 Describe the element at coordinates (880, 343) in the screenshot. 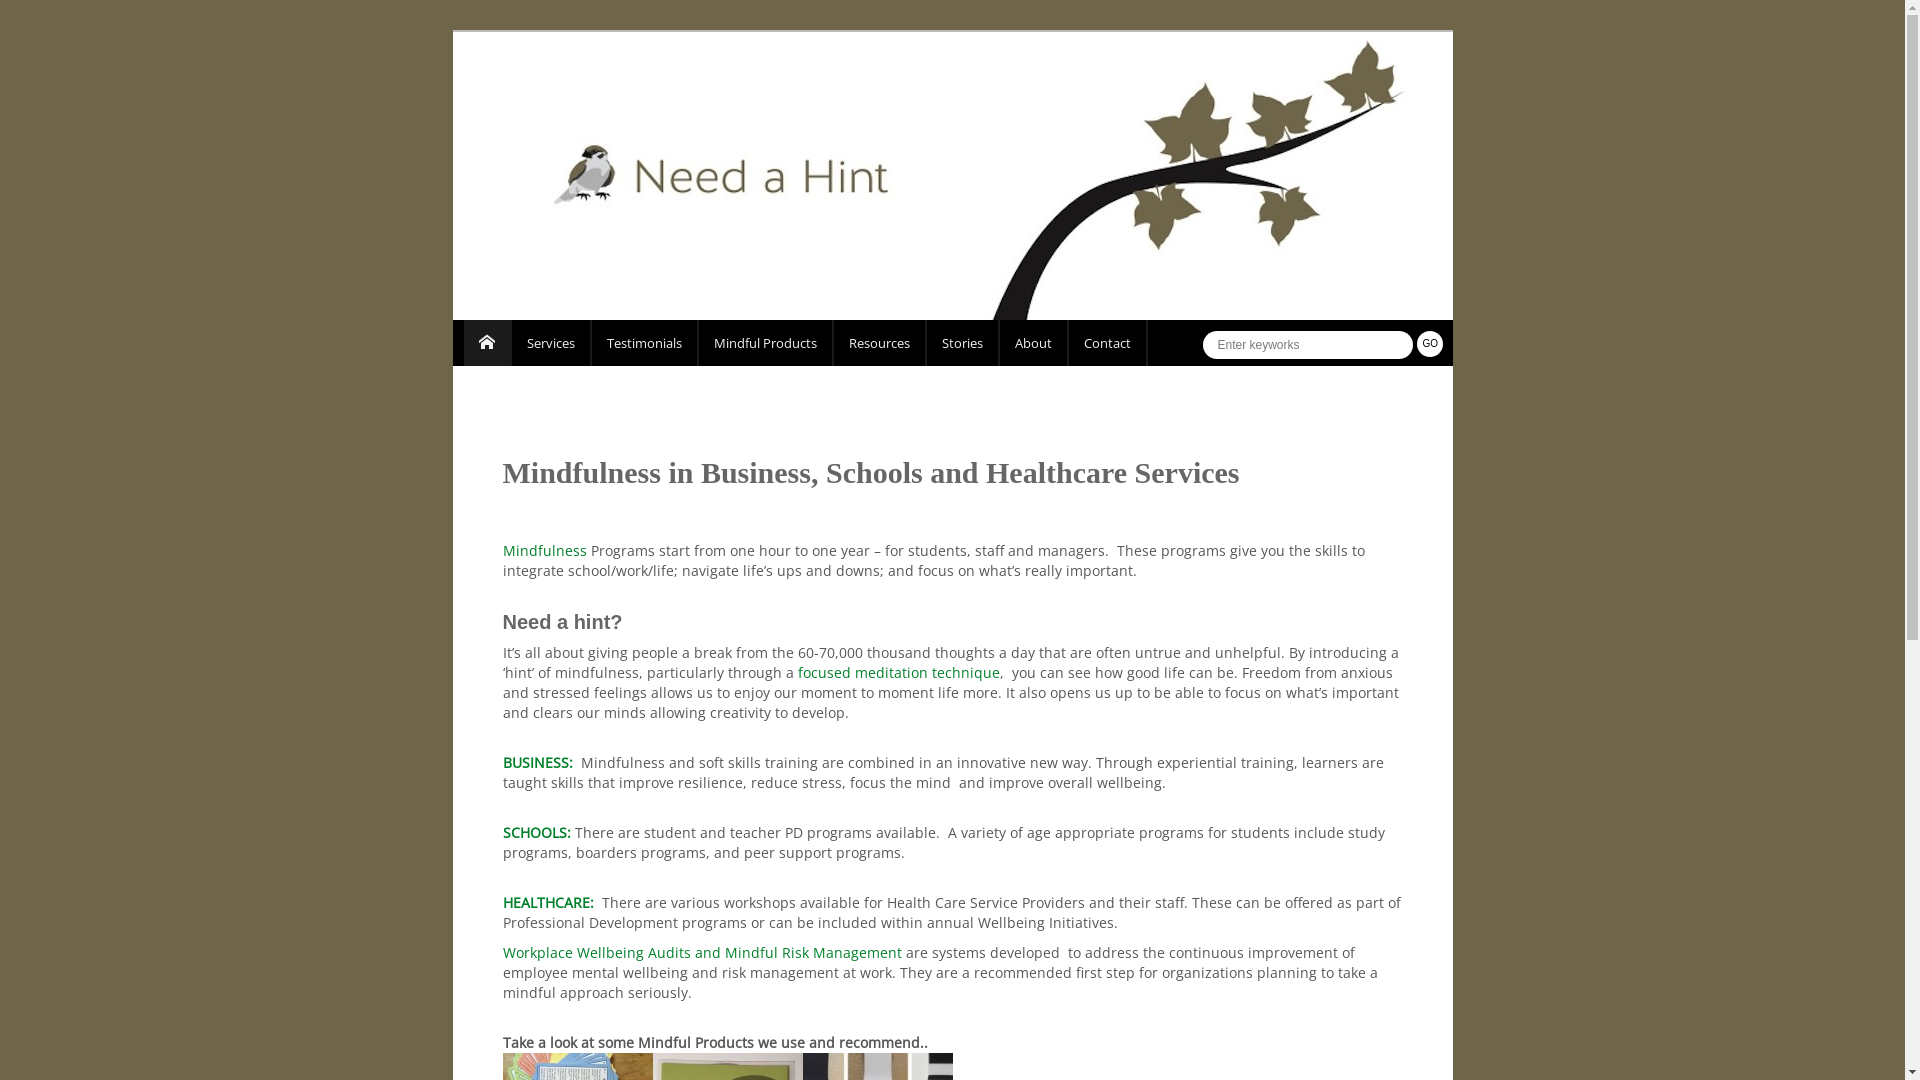

I see `Resources` at that location.